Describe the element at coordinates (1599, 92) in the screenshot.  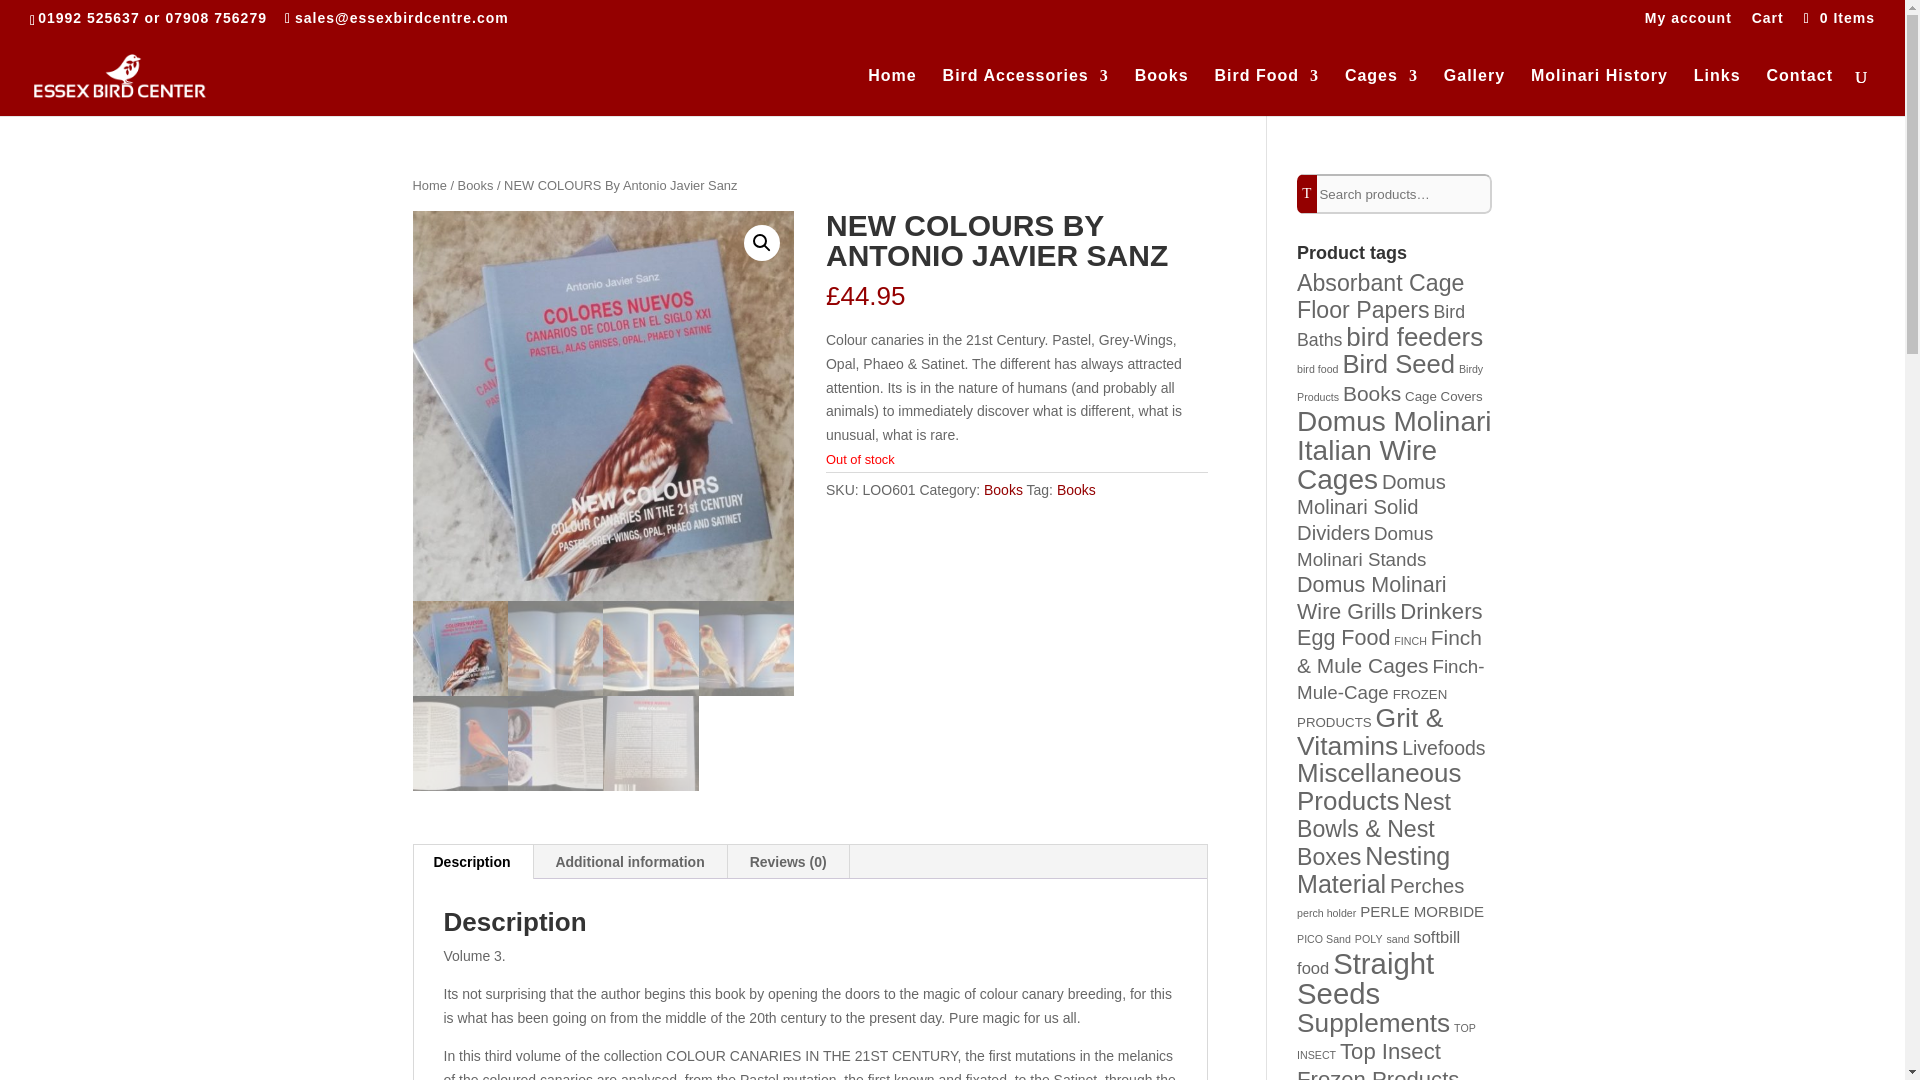
I see `Molinari History` at that location.